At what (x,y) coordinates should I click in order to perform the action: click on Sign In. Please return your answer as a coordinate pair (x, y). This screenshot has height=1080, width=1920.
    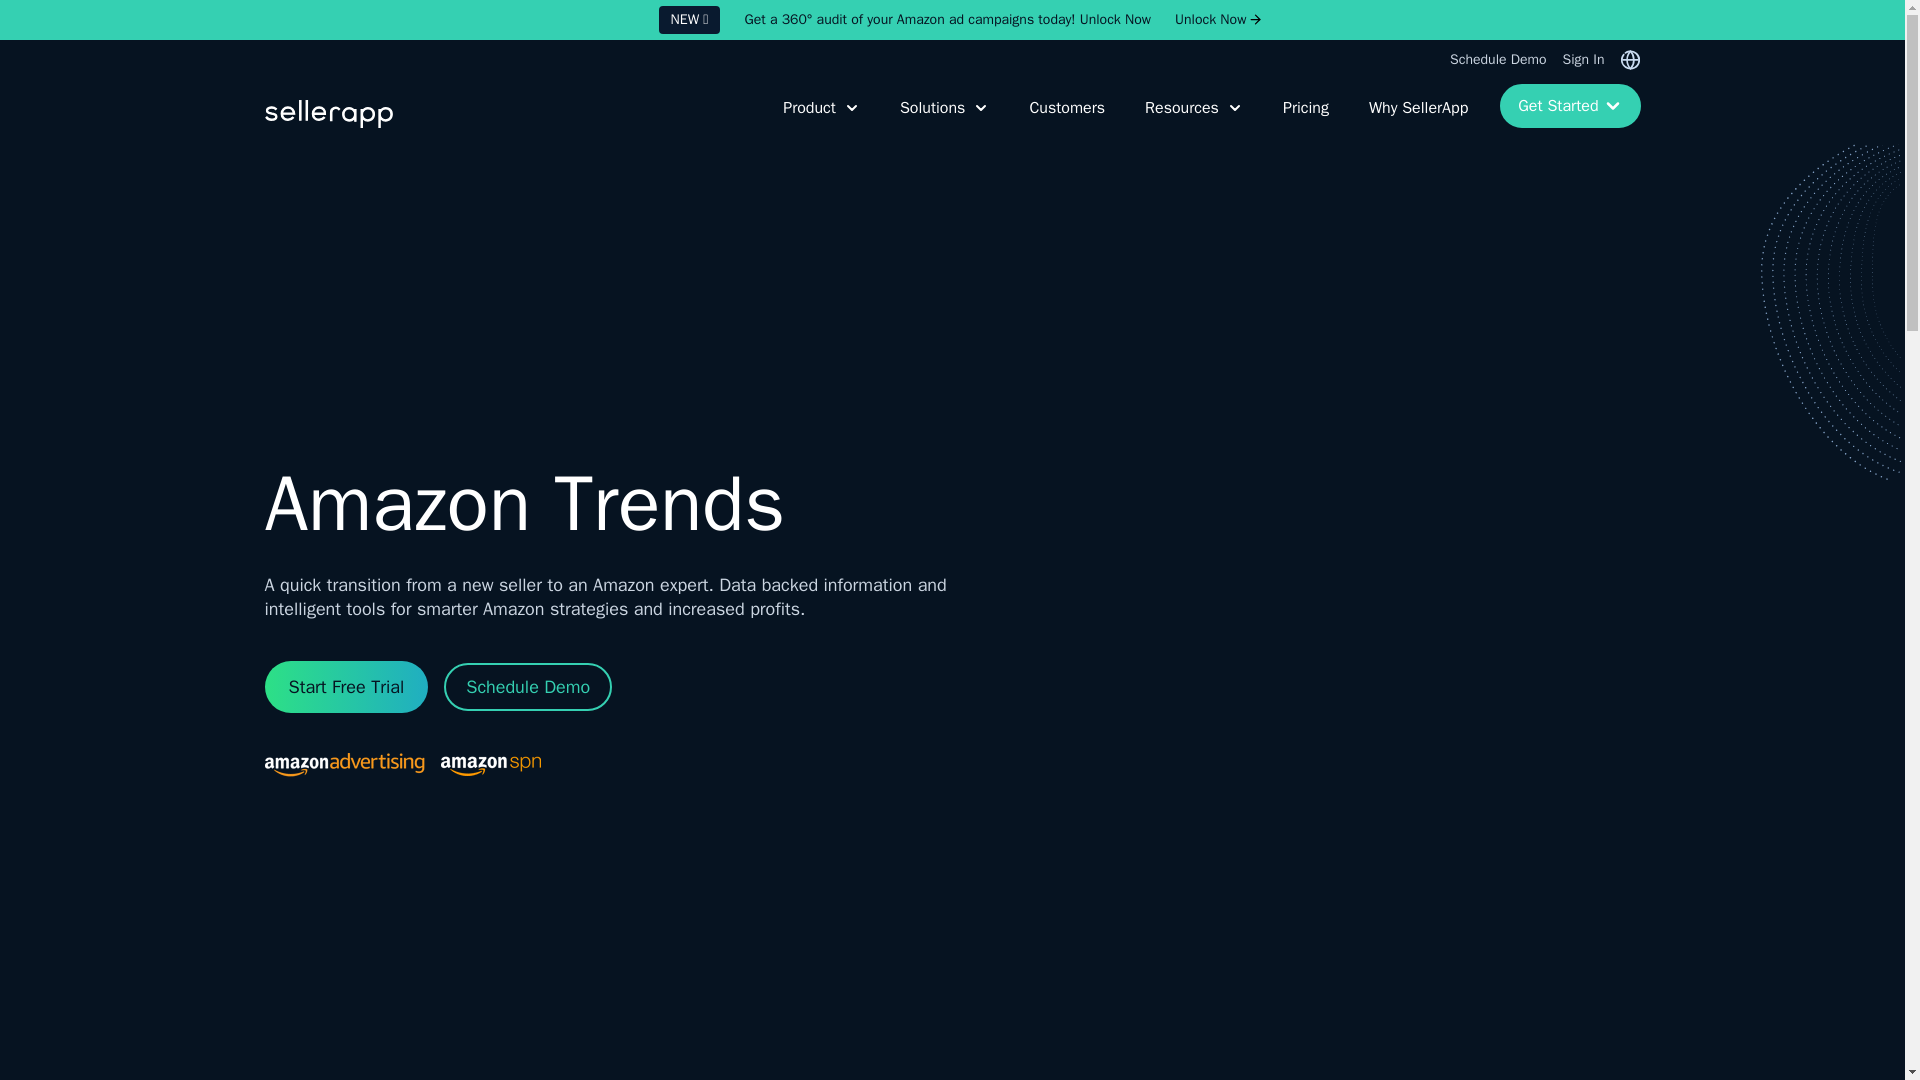
    Looking at the image, I should click on (1584, 60).